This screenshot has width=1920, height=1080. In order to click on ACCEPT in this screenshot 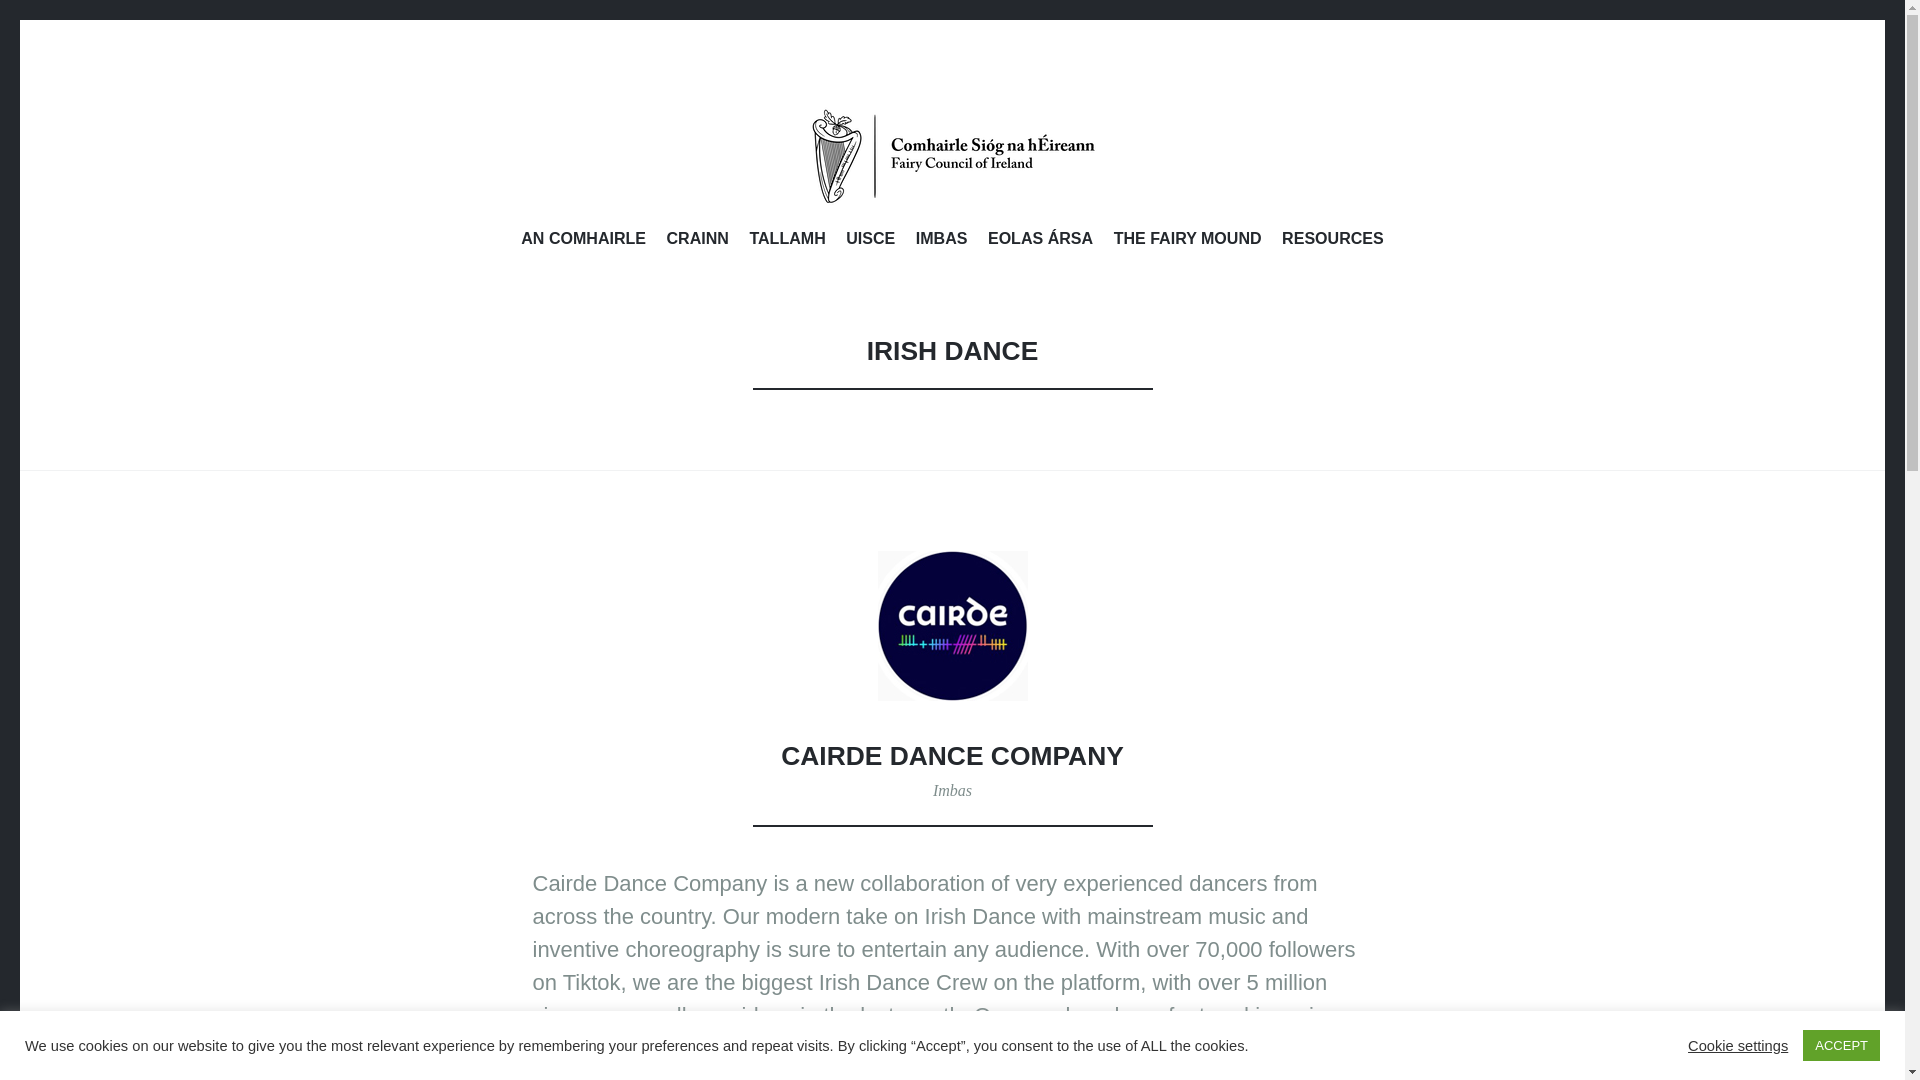, I will do `click(1840, 1045)`.